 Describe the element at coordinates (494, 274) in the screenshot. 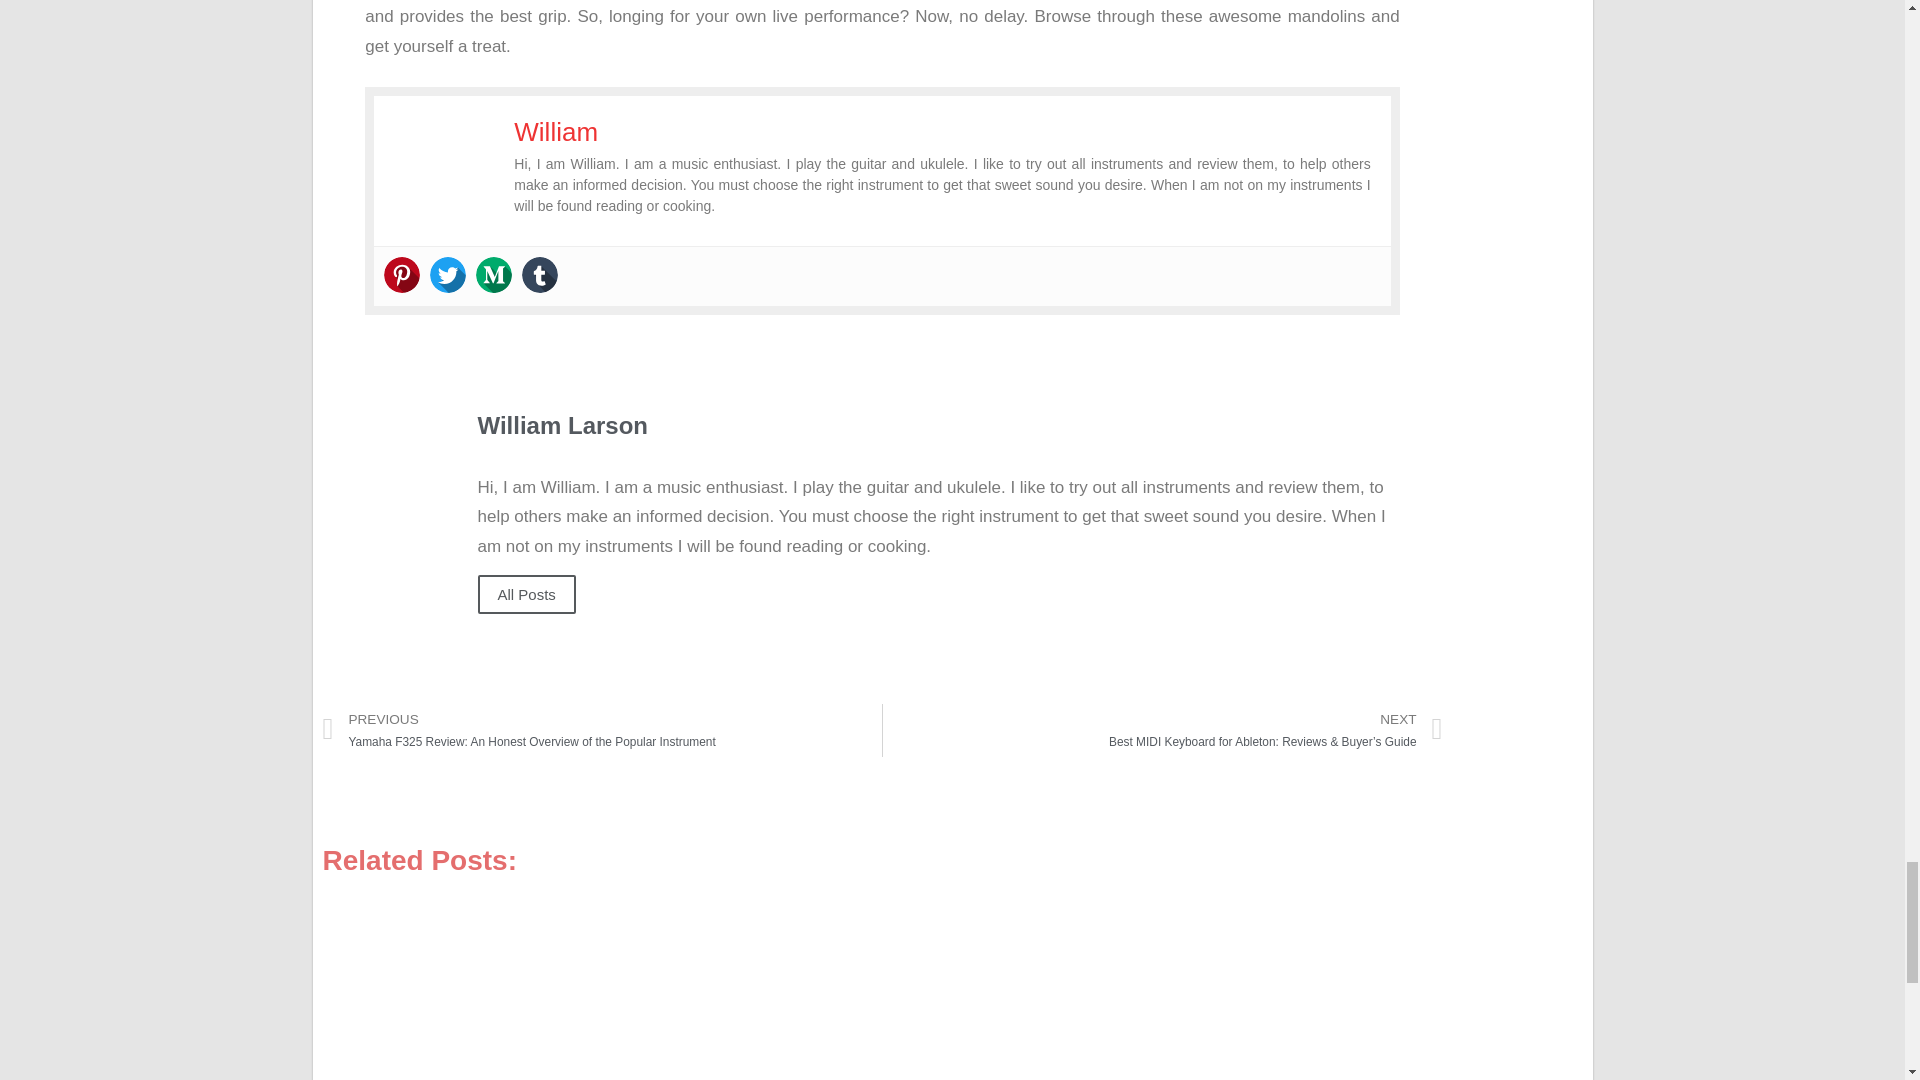

I see `Medium` at that location.